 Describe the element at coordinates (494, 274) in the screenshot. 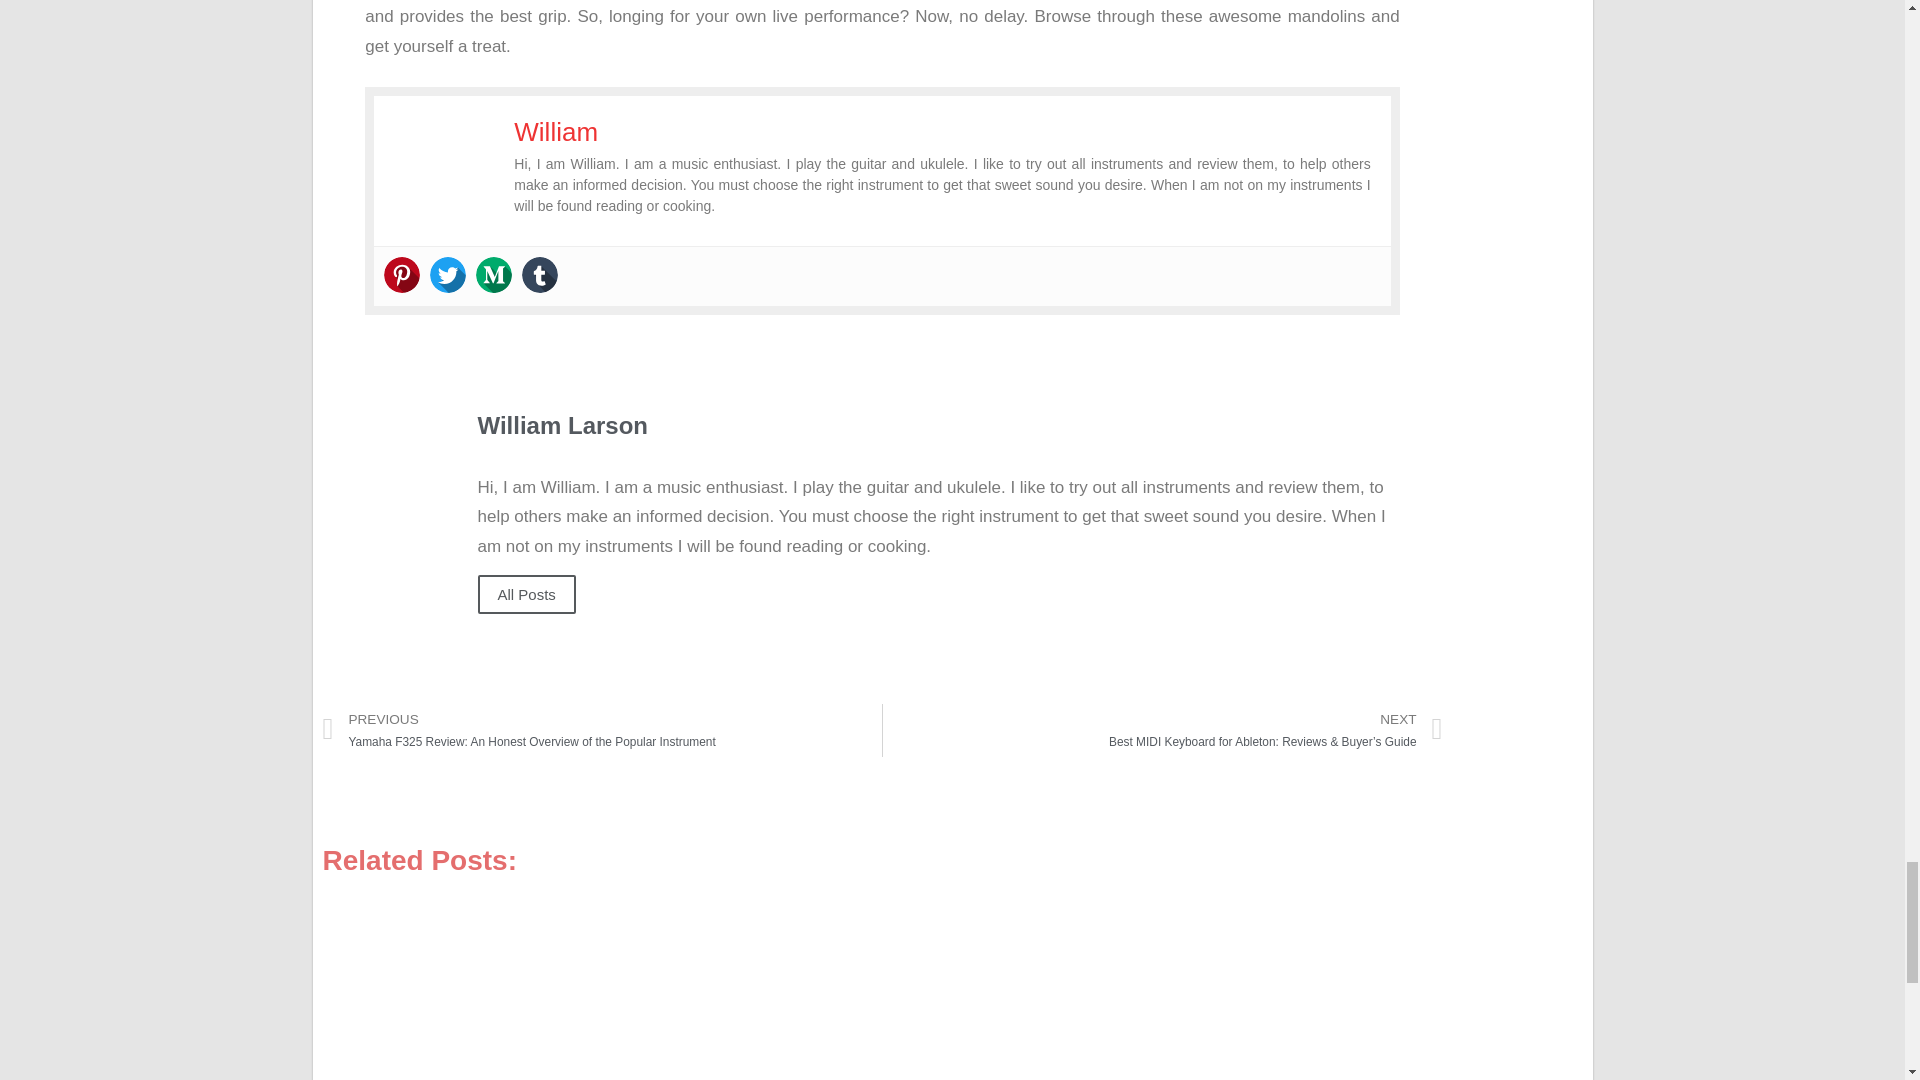

I see `Medium` at that location.